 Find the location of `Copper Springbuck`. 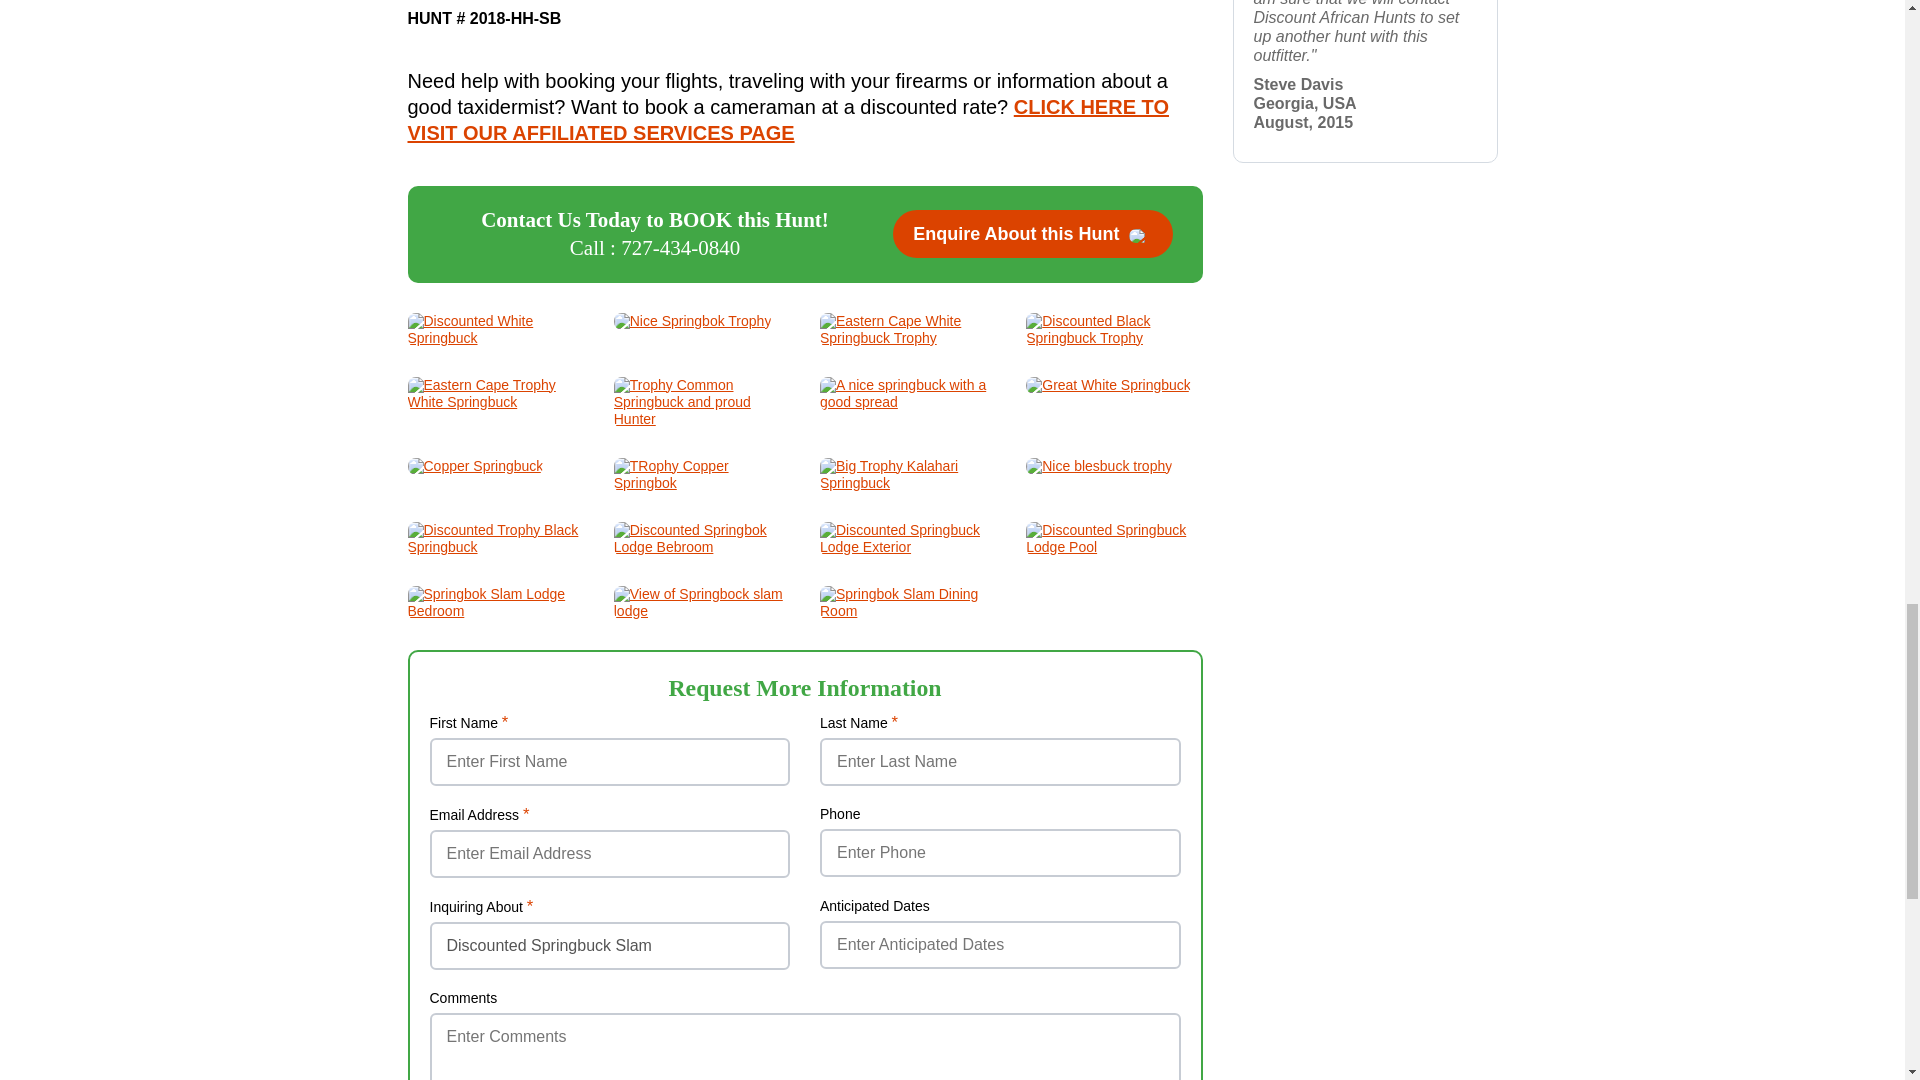

Copper Springbuck is located at coordinates (475, 466).